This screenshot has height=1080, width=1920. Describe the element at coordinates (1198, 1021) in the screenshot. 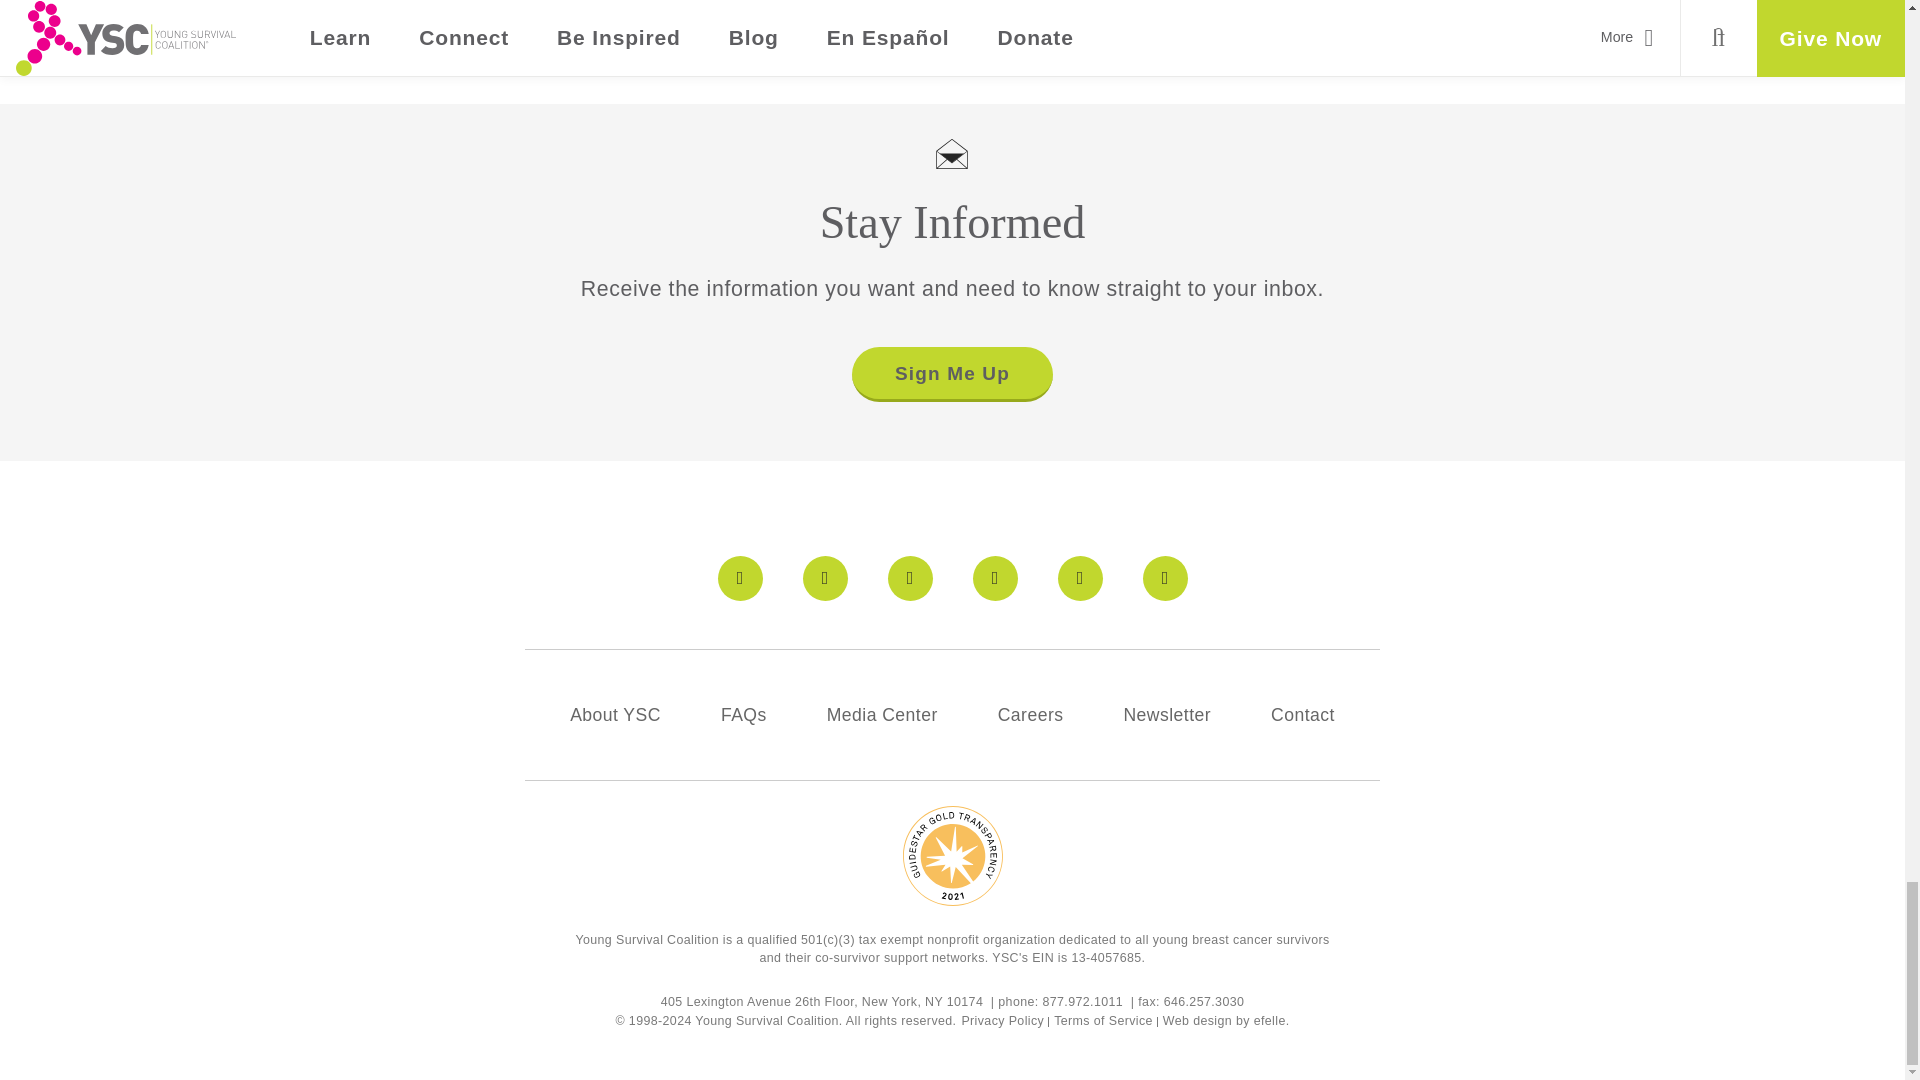

I see `Web Design By Efelle` at that location.